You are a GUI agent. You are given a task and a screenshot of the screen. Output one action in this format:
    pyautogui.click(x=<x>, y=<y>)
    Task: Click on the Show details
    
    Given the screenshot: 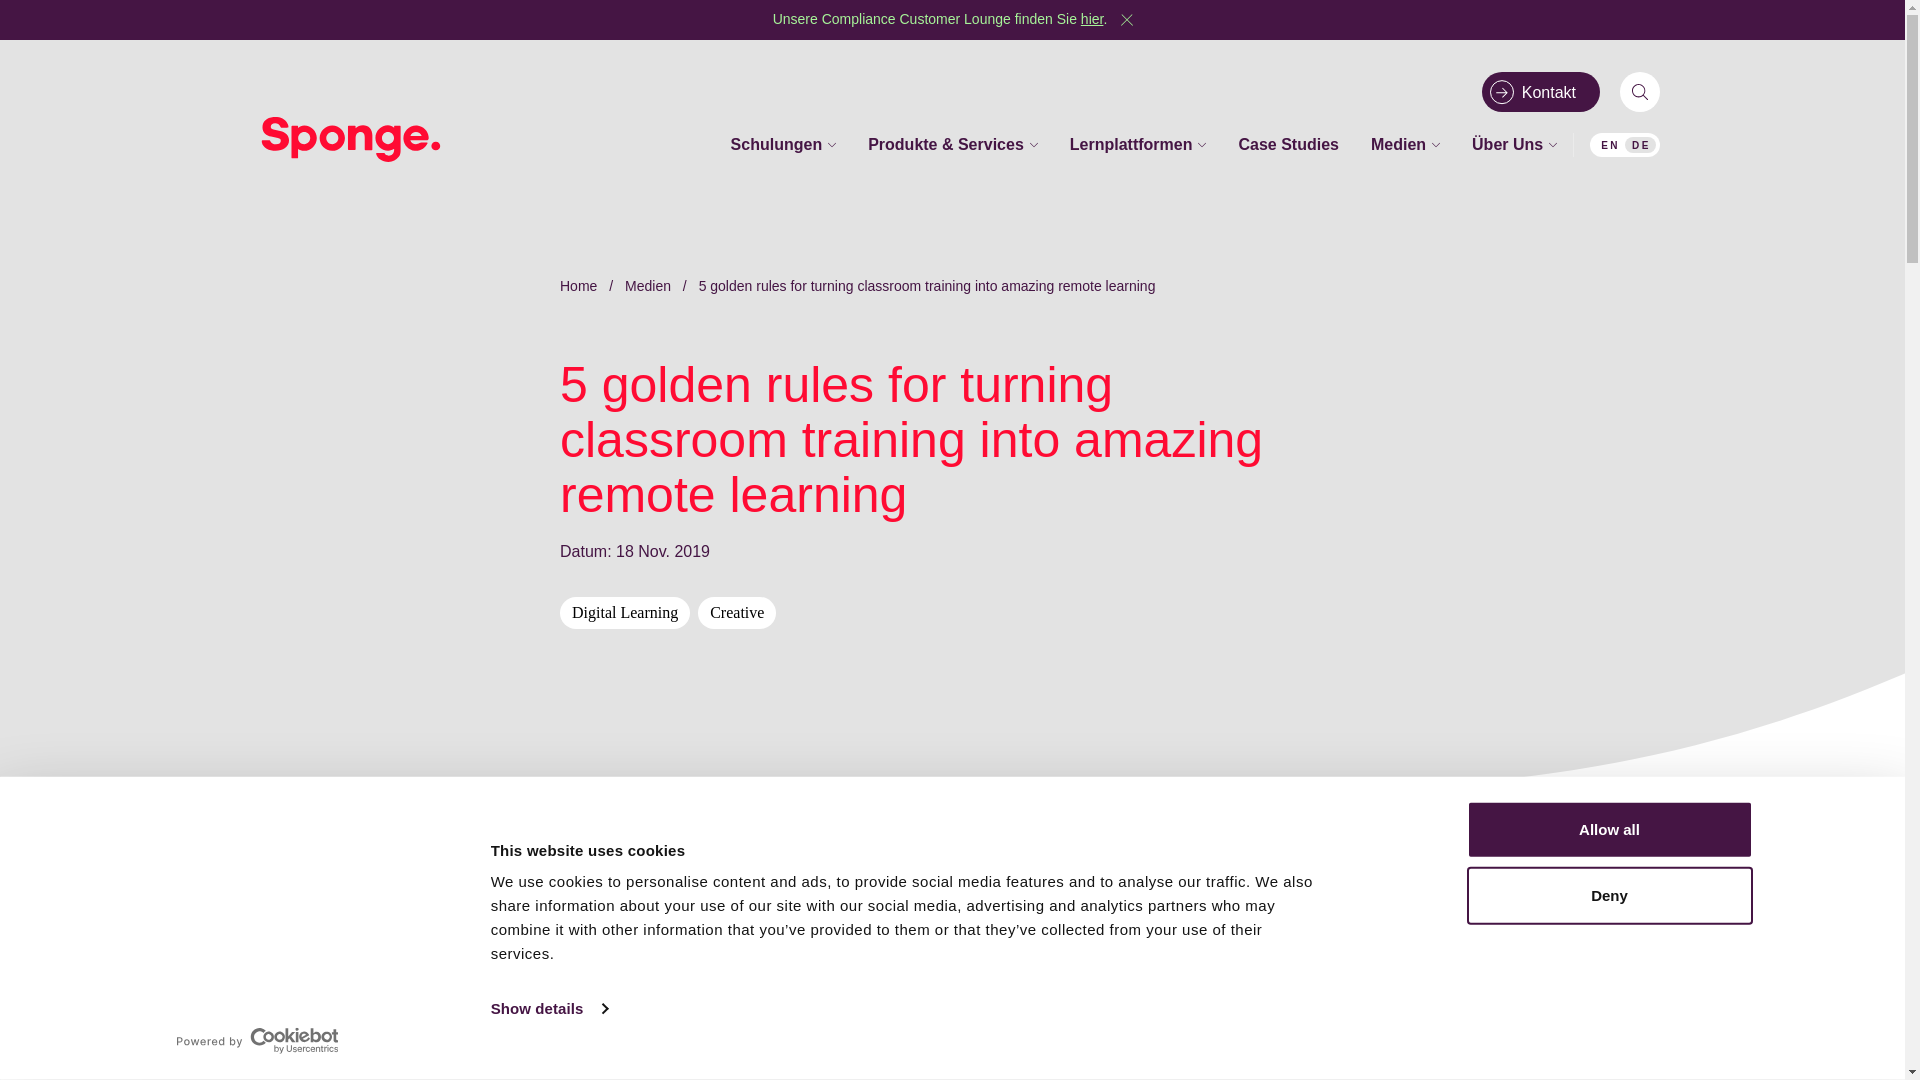 What is the action you would take?
    pyautogui.click(x=548, y=1008)
    